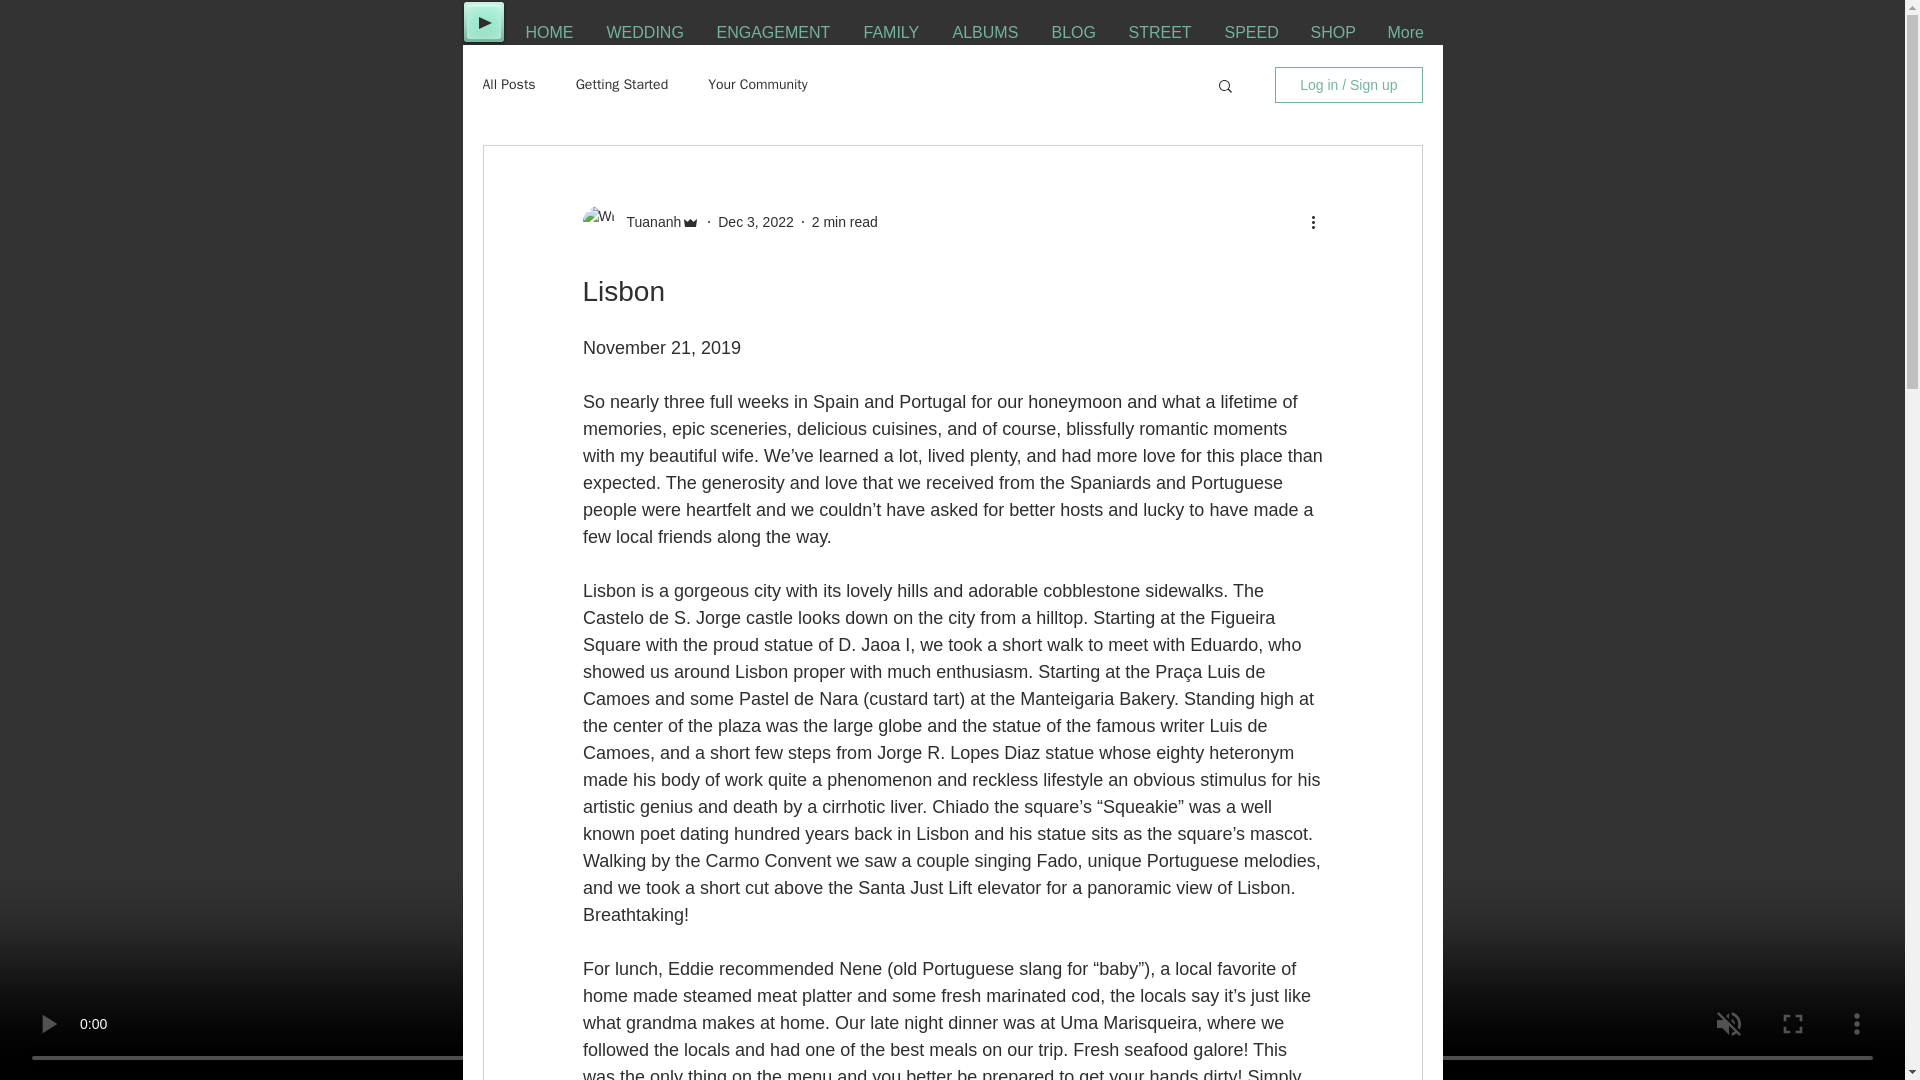 The width and height of the screenshot is (1920, 1080). I want to click on Your Community, so click(758, 84).